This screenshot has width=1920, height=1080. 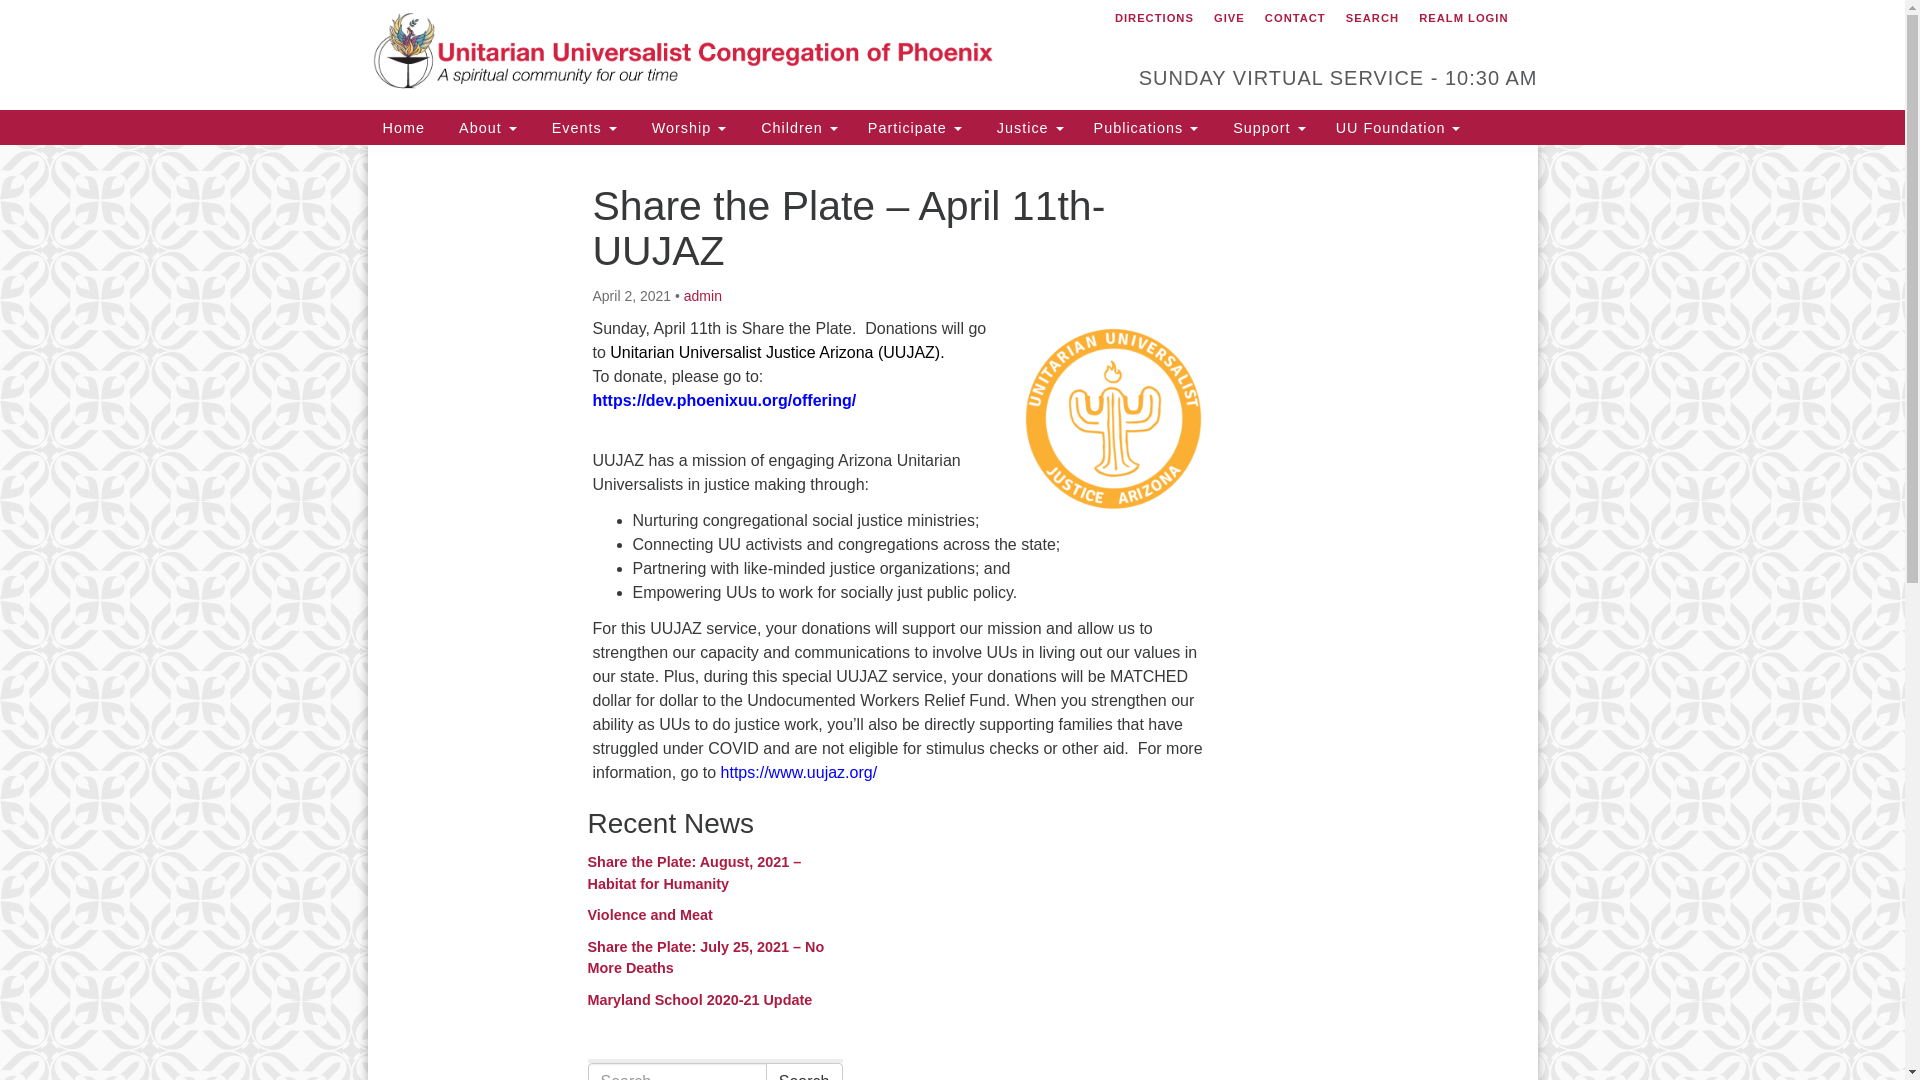 What do you see at coordinates (581, 127) in the screenshot?
I see ` Events` at bounding box center [581, 127].